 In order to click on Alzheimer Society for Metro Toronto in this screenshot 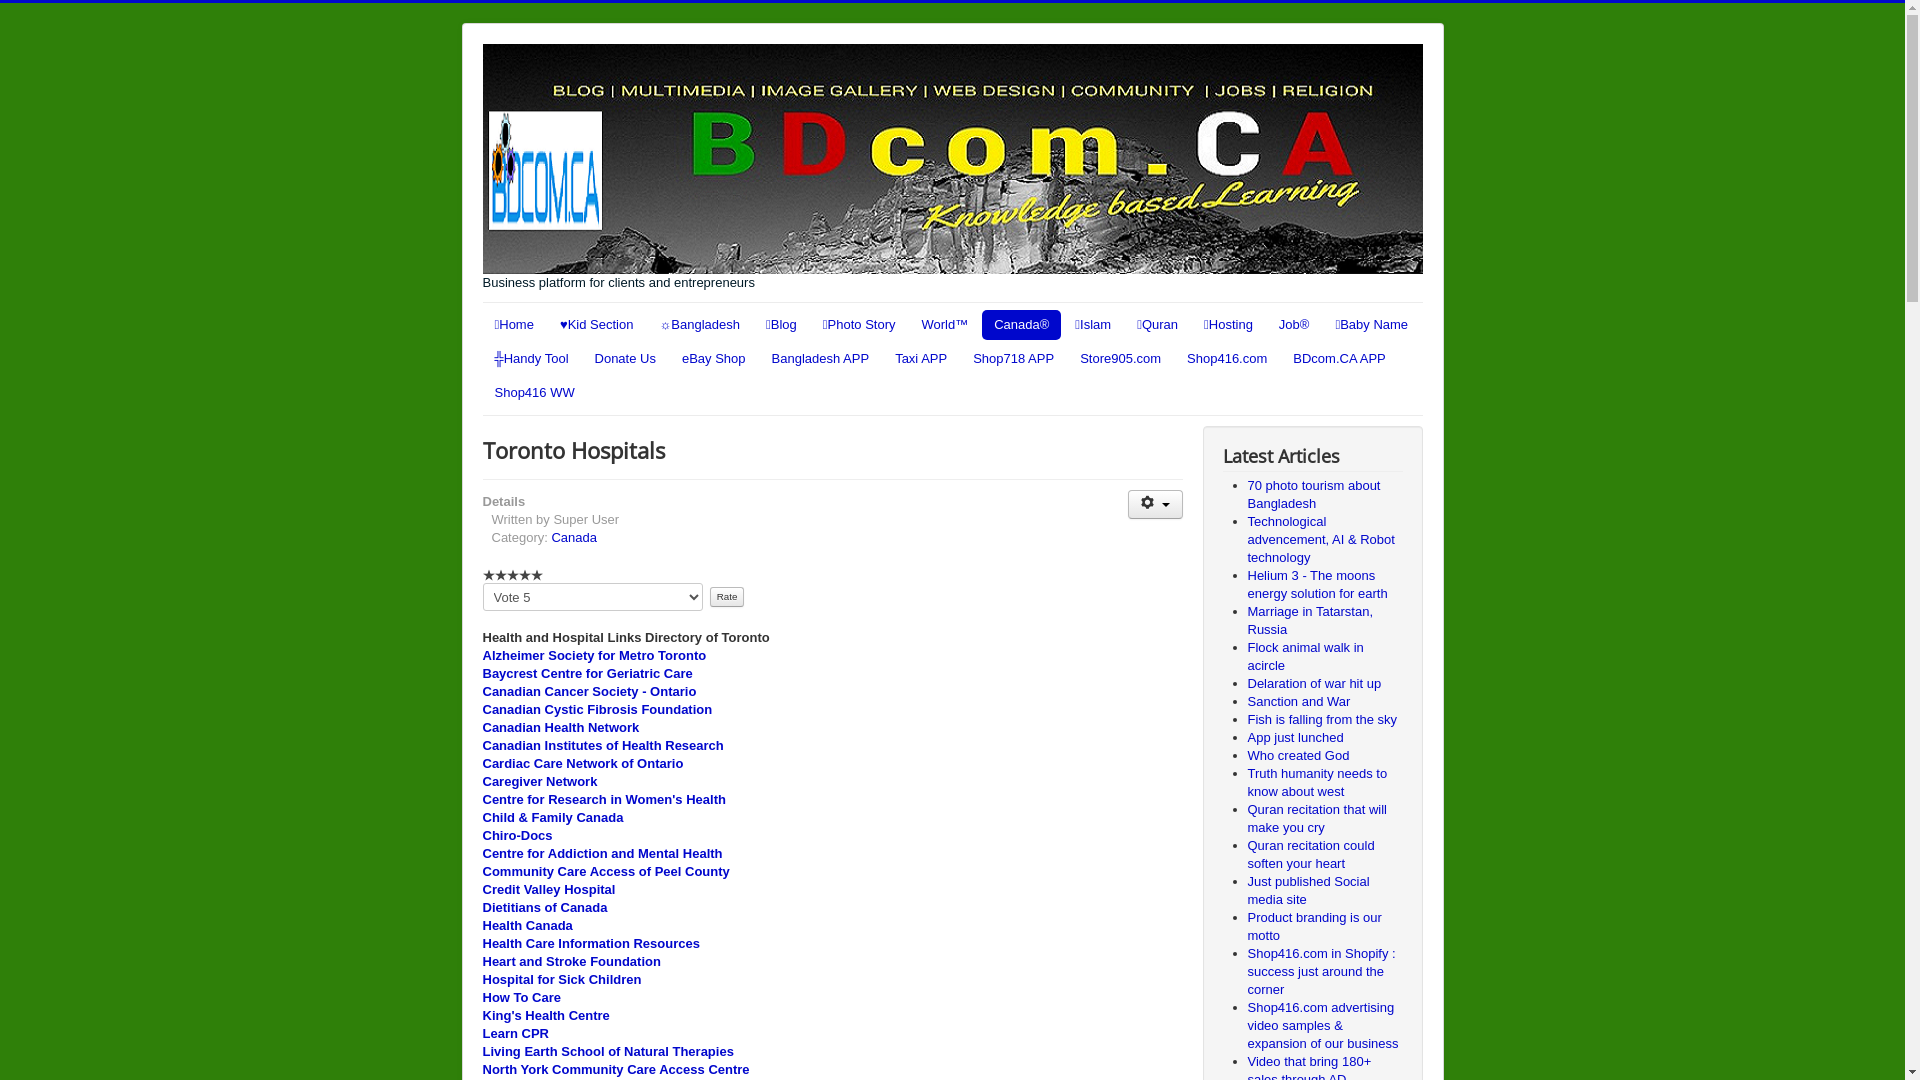, I will do `click(594, 656)`.